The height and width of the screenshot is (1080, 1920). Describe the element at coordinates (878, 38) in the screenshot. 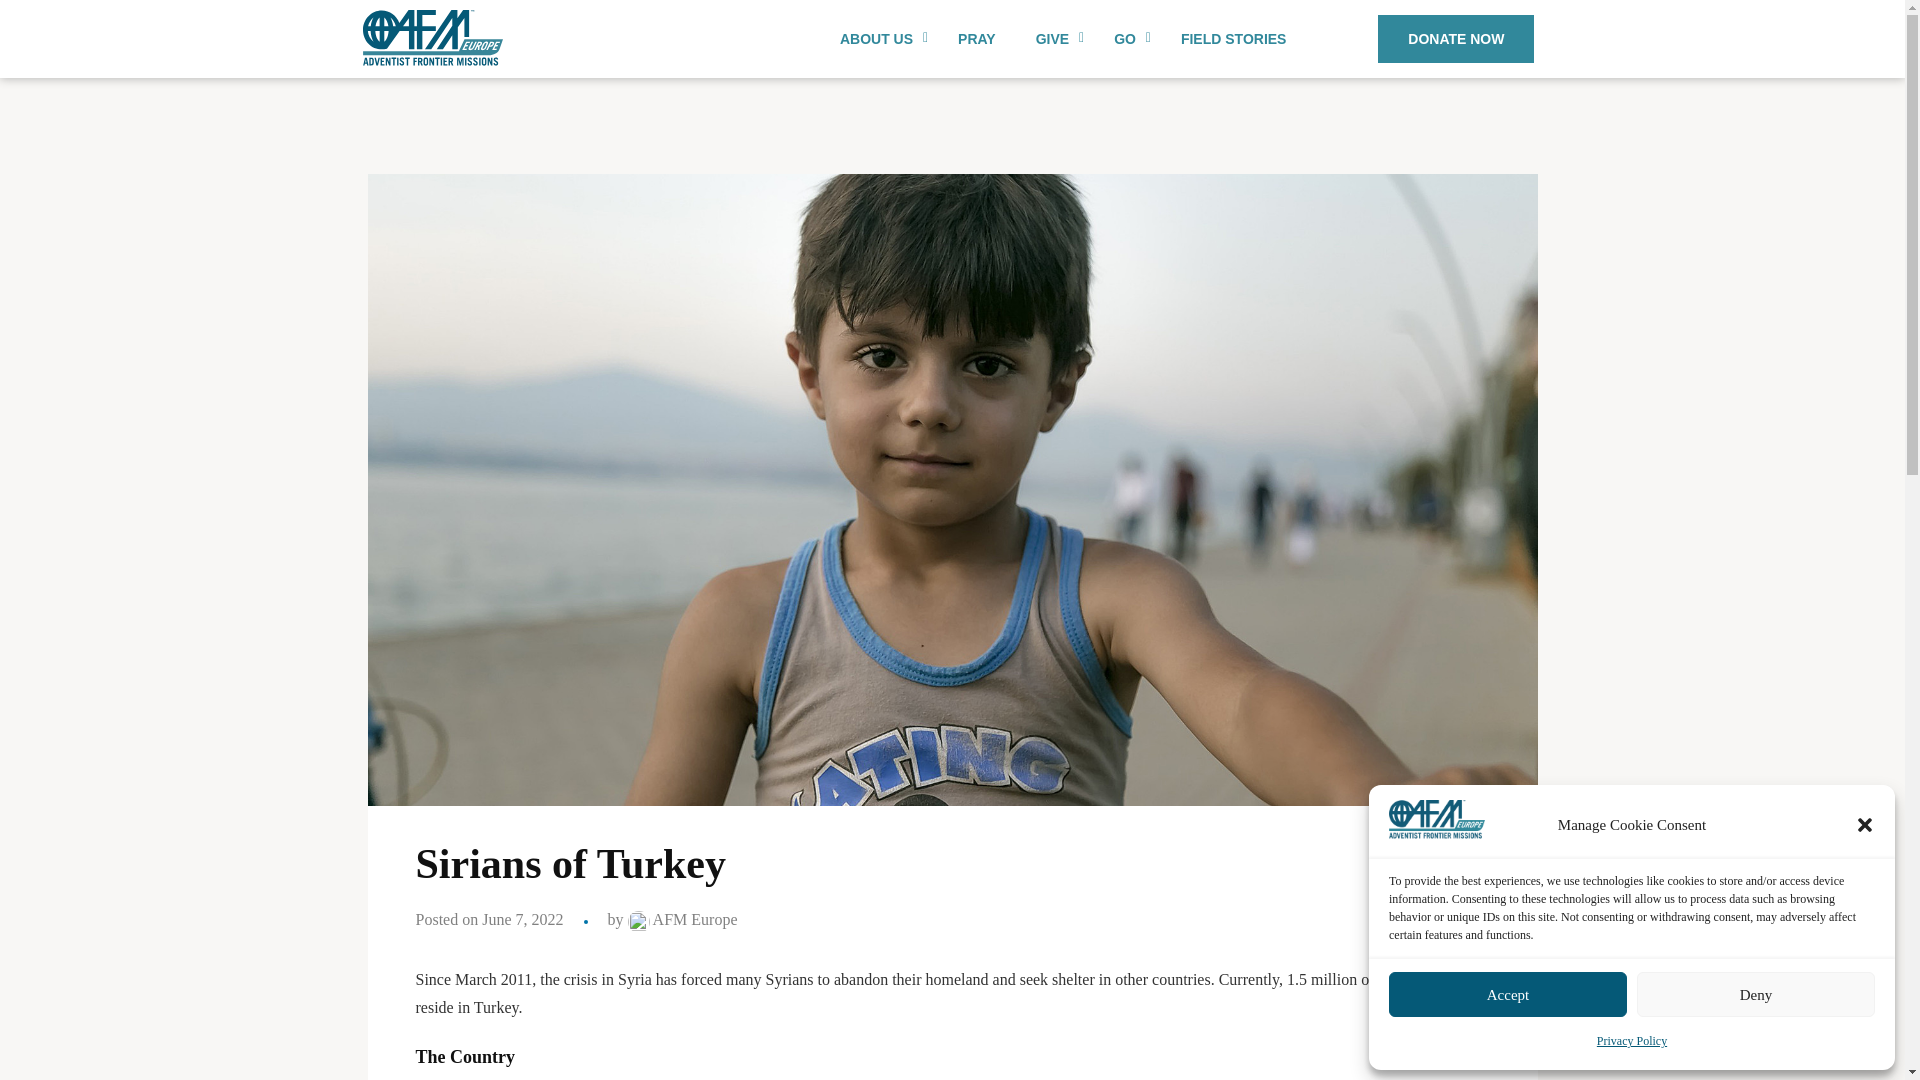

I see `DONATE NOW` at that location.